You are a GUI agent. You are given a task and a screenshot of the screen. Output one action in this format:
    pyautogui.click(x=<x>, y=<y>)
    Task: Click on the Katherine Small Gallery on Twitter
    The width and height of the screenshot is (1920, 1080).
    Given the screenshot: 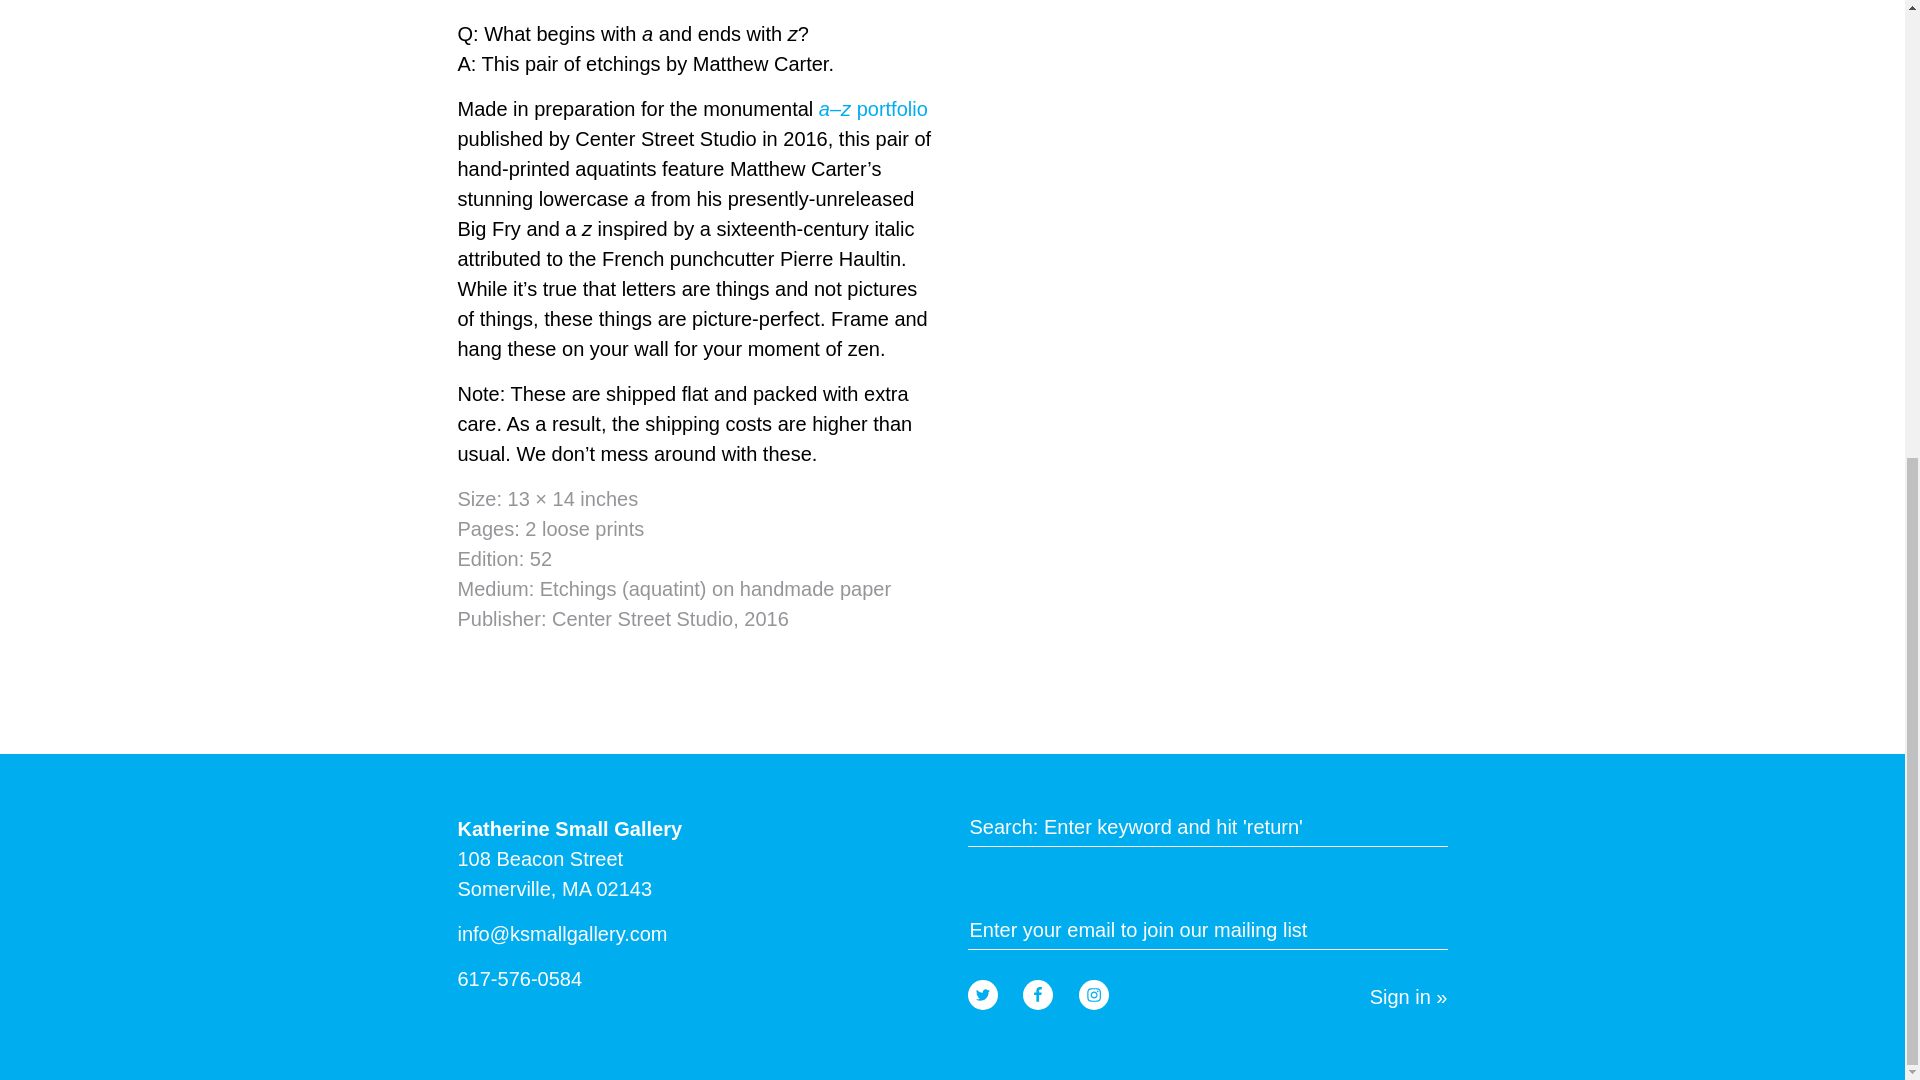 What is the action you would take?
    pyautogui.click(x=982, y=994)
    